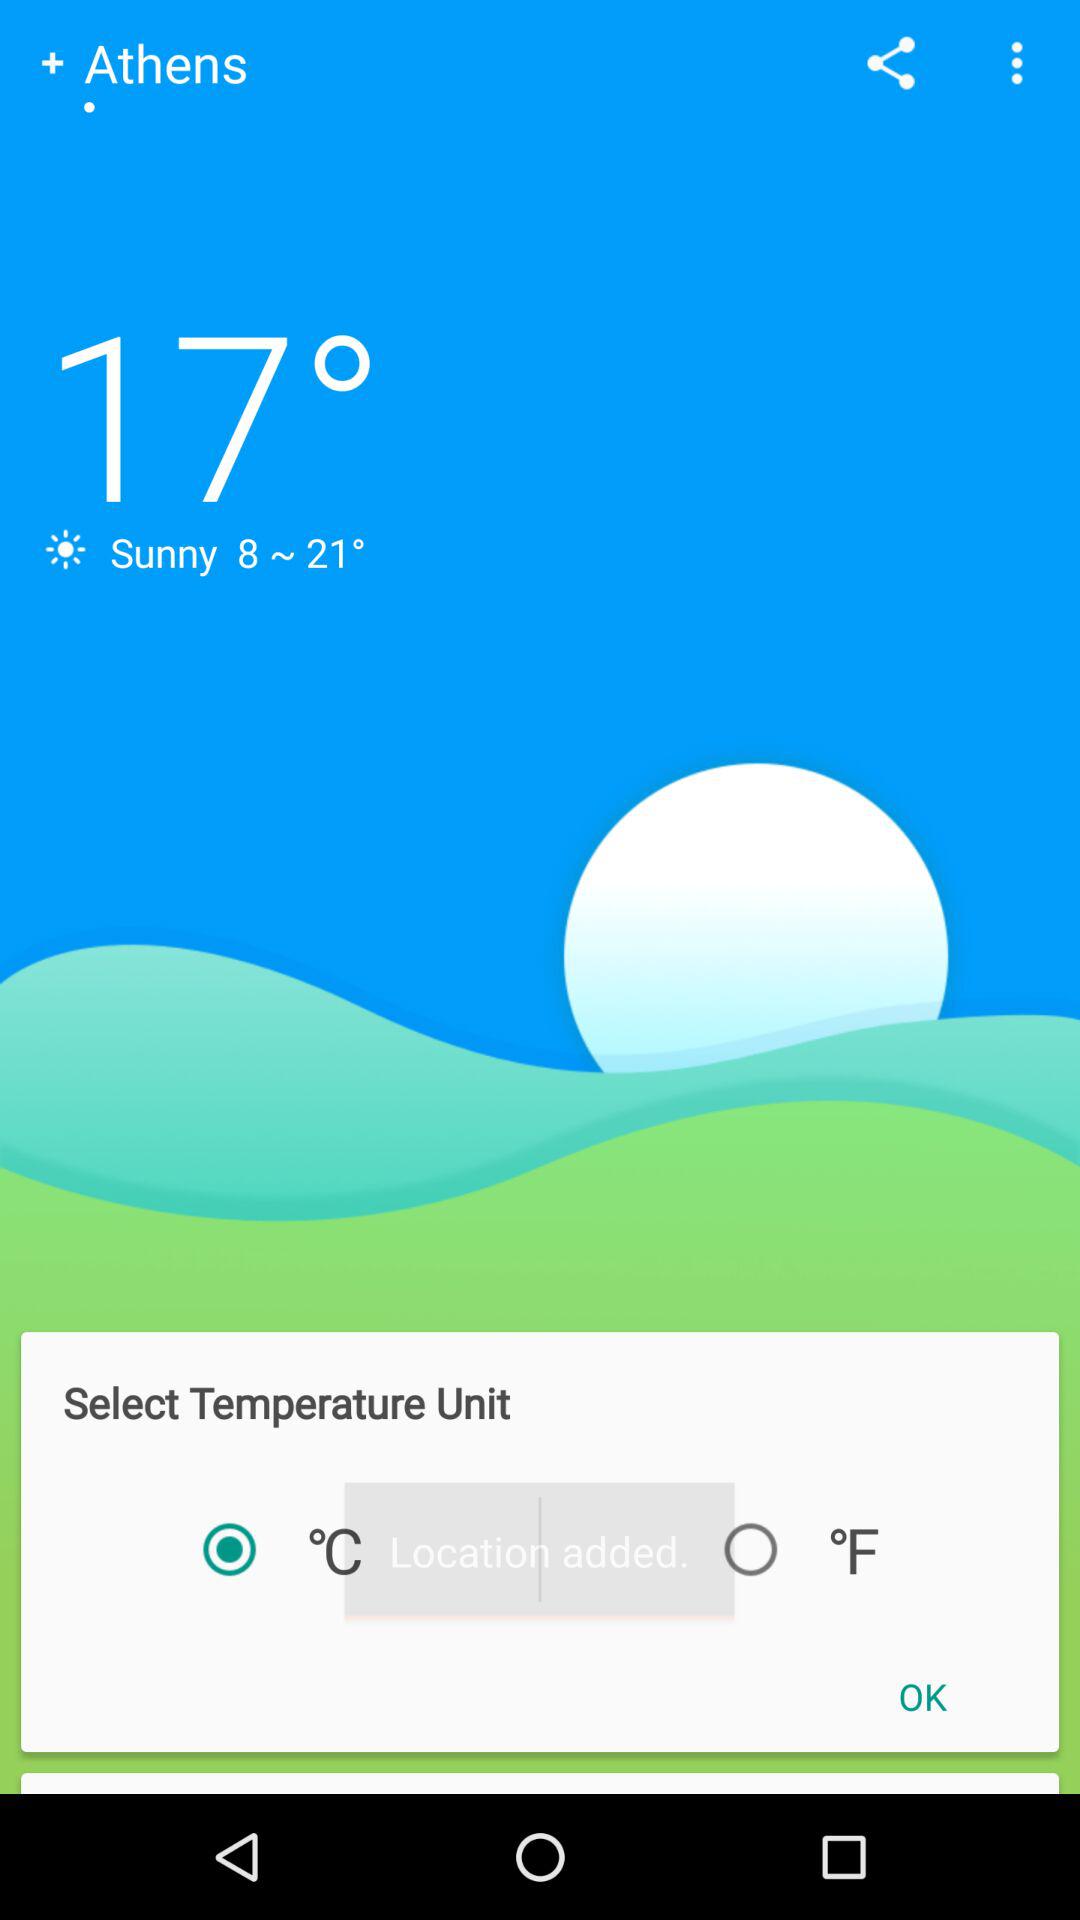 The image size is (1080, 1920). Describe the element at coordinates (540, 1782) in the screenshot. I see `improper tagging` at that location.